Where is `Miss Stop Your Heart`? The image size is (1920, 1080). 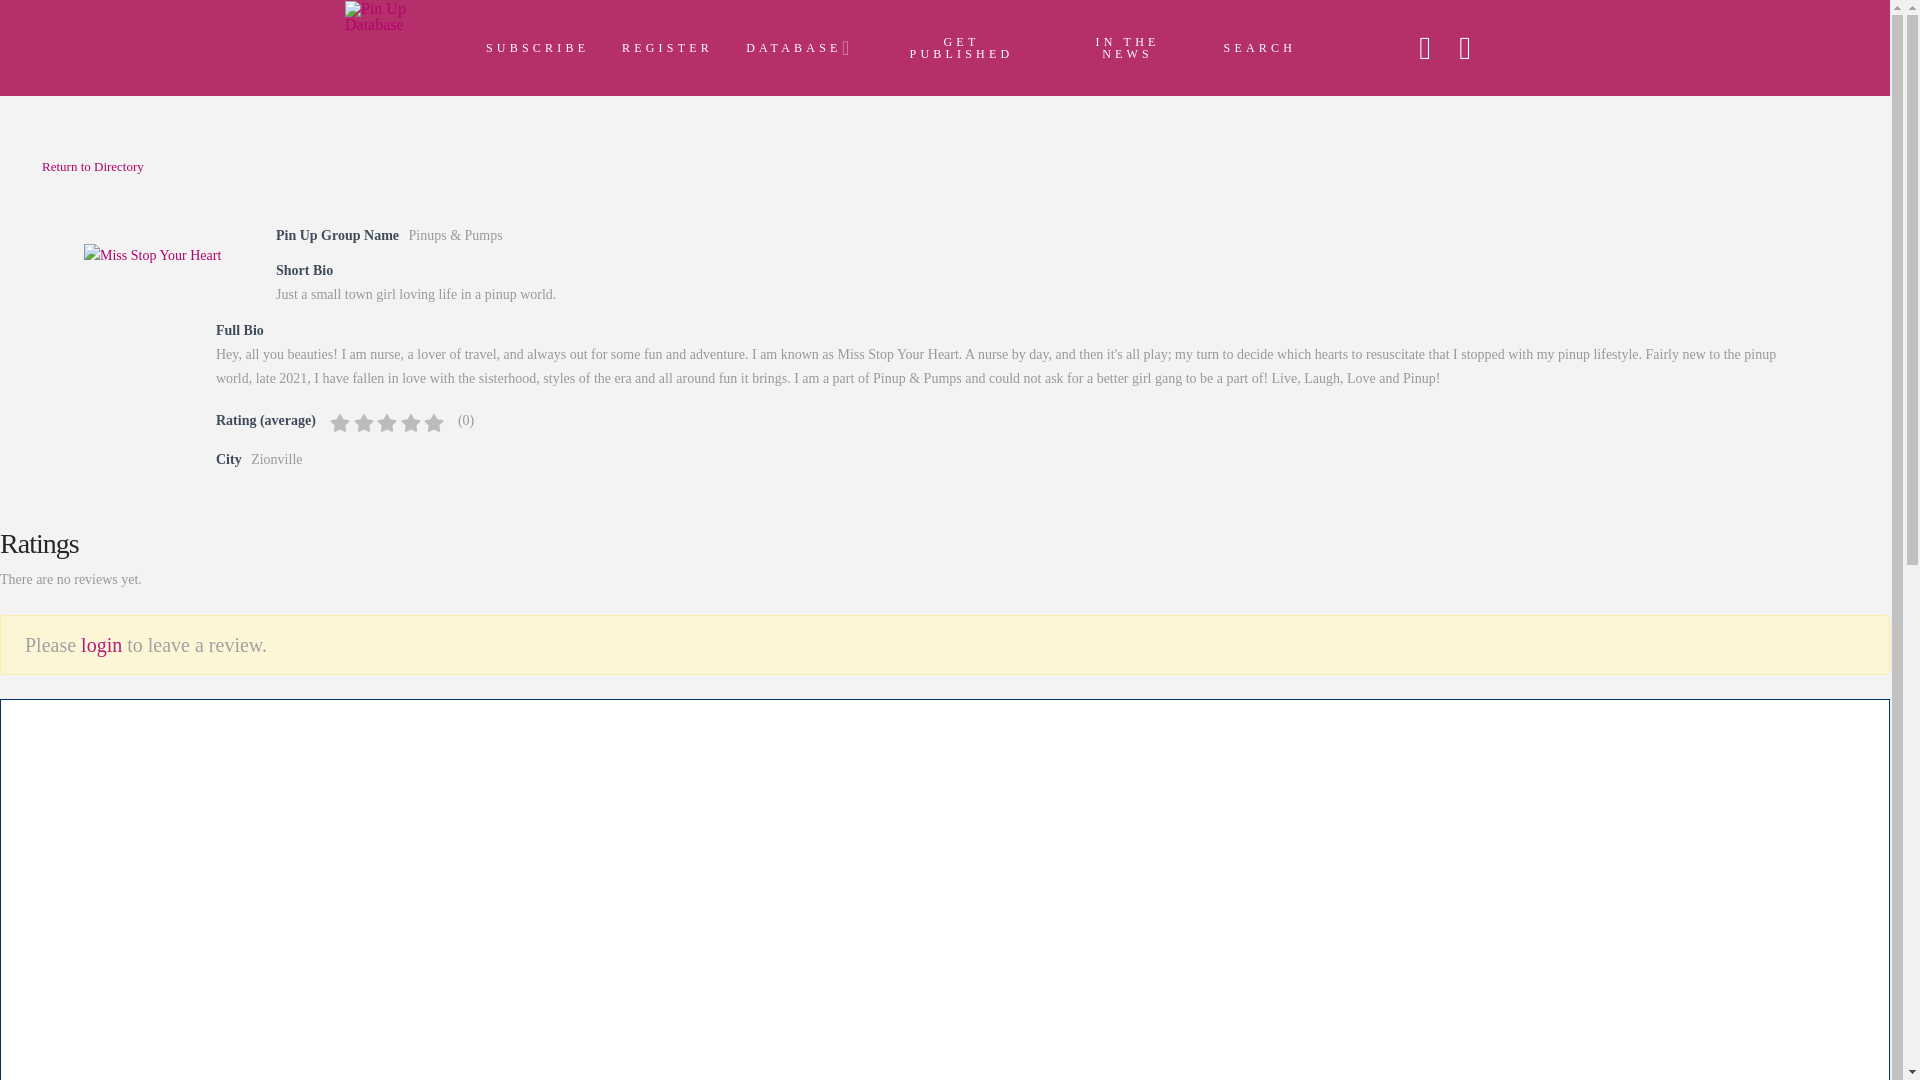 Miss Stop Your Heart is located at coordinates (152, 256).